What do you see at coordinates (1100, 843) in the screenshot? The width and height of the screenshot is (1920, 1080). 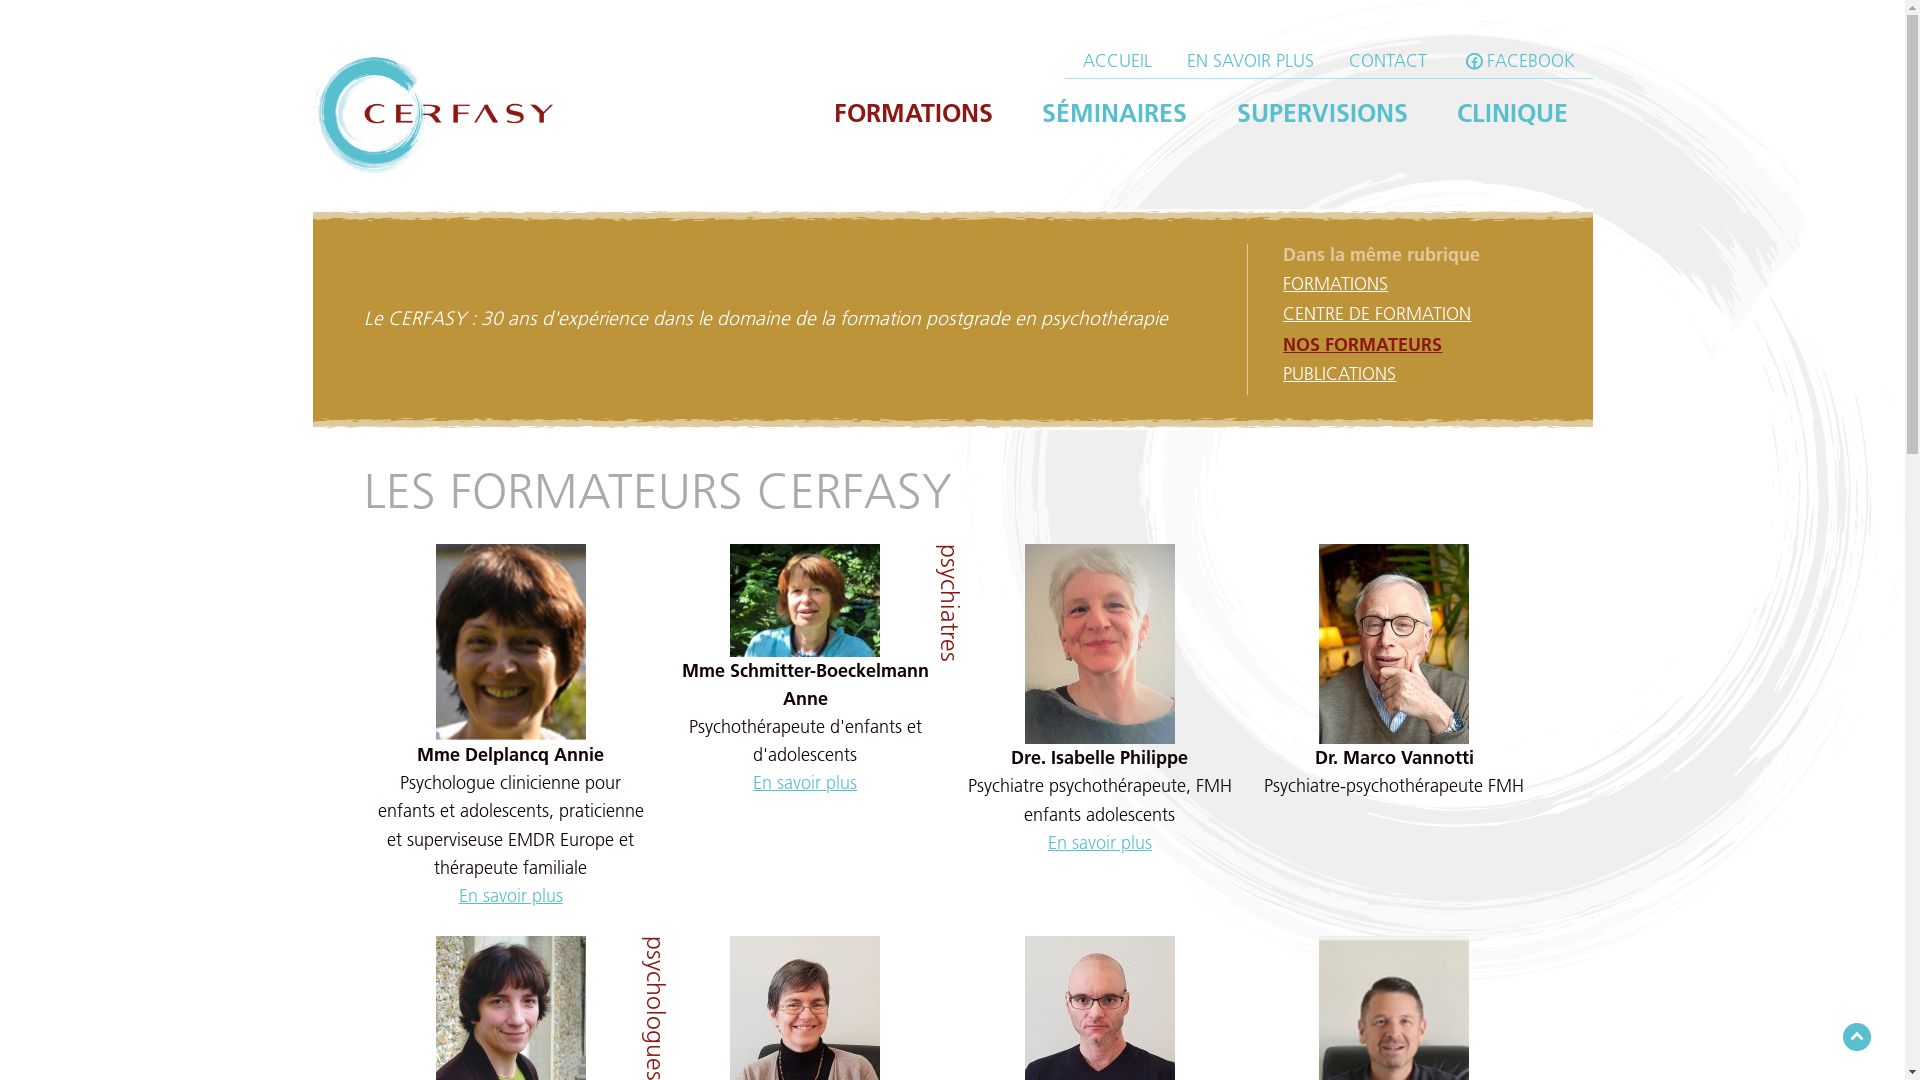 I see `En savoir plus` at bounding box center [1100, 843].